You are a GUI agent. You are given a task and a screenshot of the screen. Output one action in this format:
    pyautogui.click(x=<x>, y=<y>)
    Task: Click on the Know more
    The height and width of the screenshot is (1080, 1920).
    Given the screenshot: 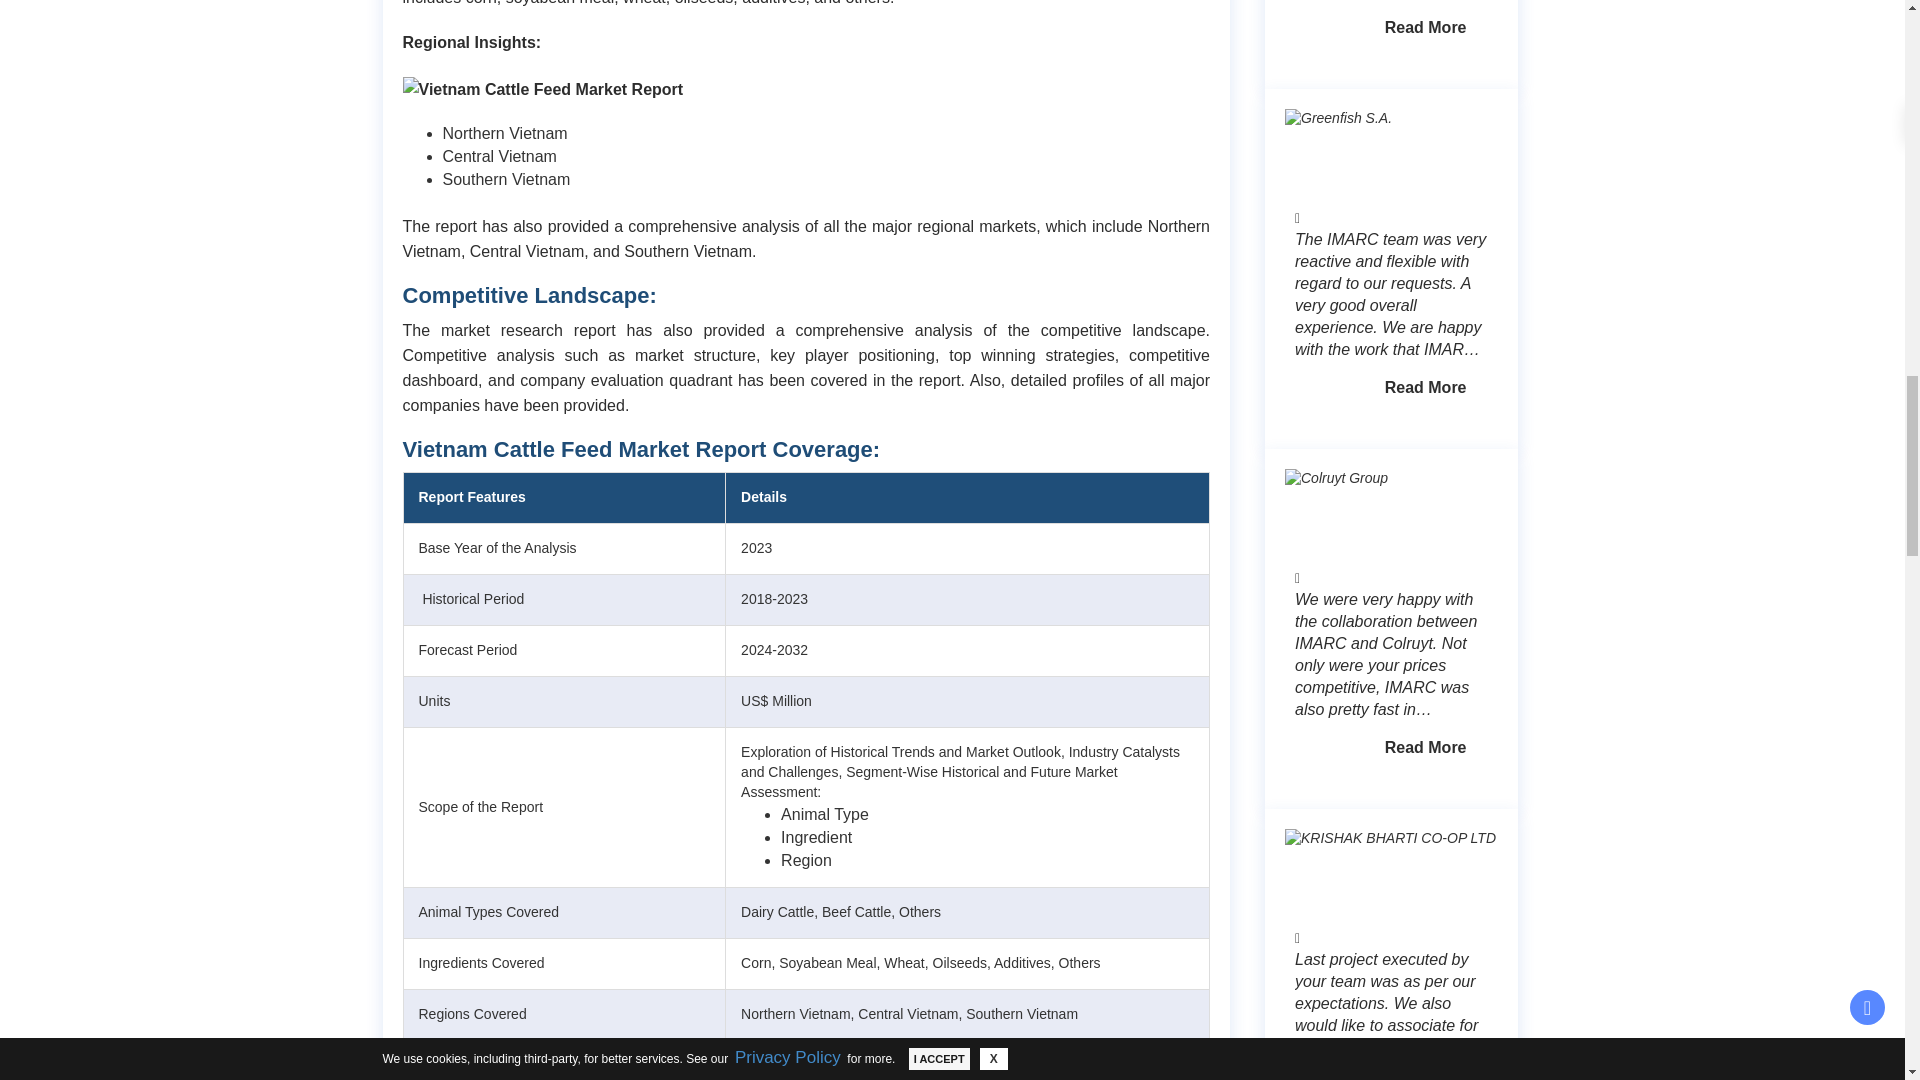 What is the action you would take?
    pyautogui.click(x=1426, y=748)
    